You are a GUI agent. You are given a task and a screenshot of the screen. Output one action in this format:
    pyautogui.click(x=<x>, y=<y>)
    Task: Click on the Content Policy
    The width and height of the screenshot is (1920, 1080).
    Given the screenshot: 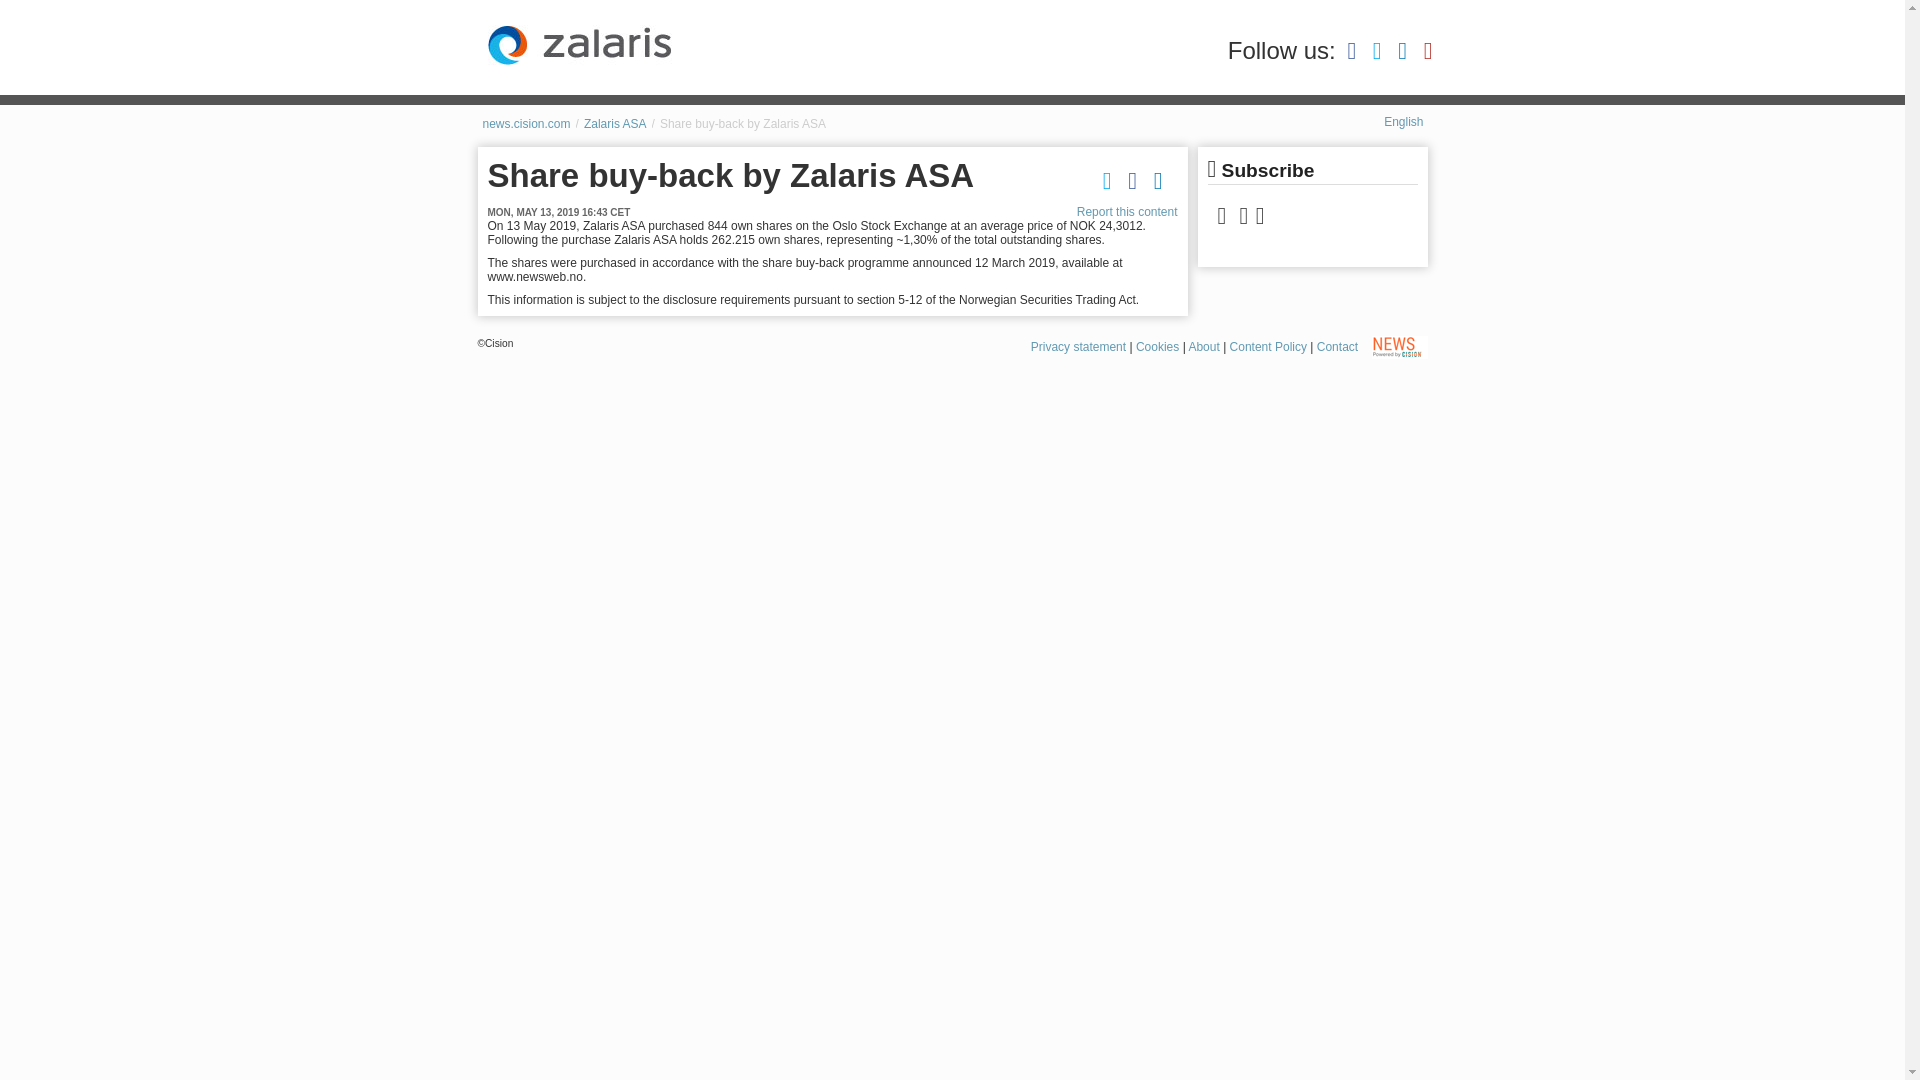 What is the action you would take?
    pyautogui.click(x=1268, y=347)
    